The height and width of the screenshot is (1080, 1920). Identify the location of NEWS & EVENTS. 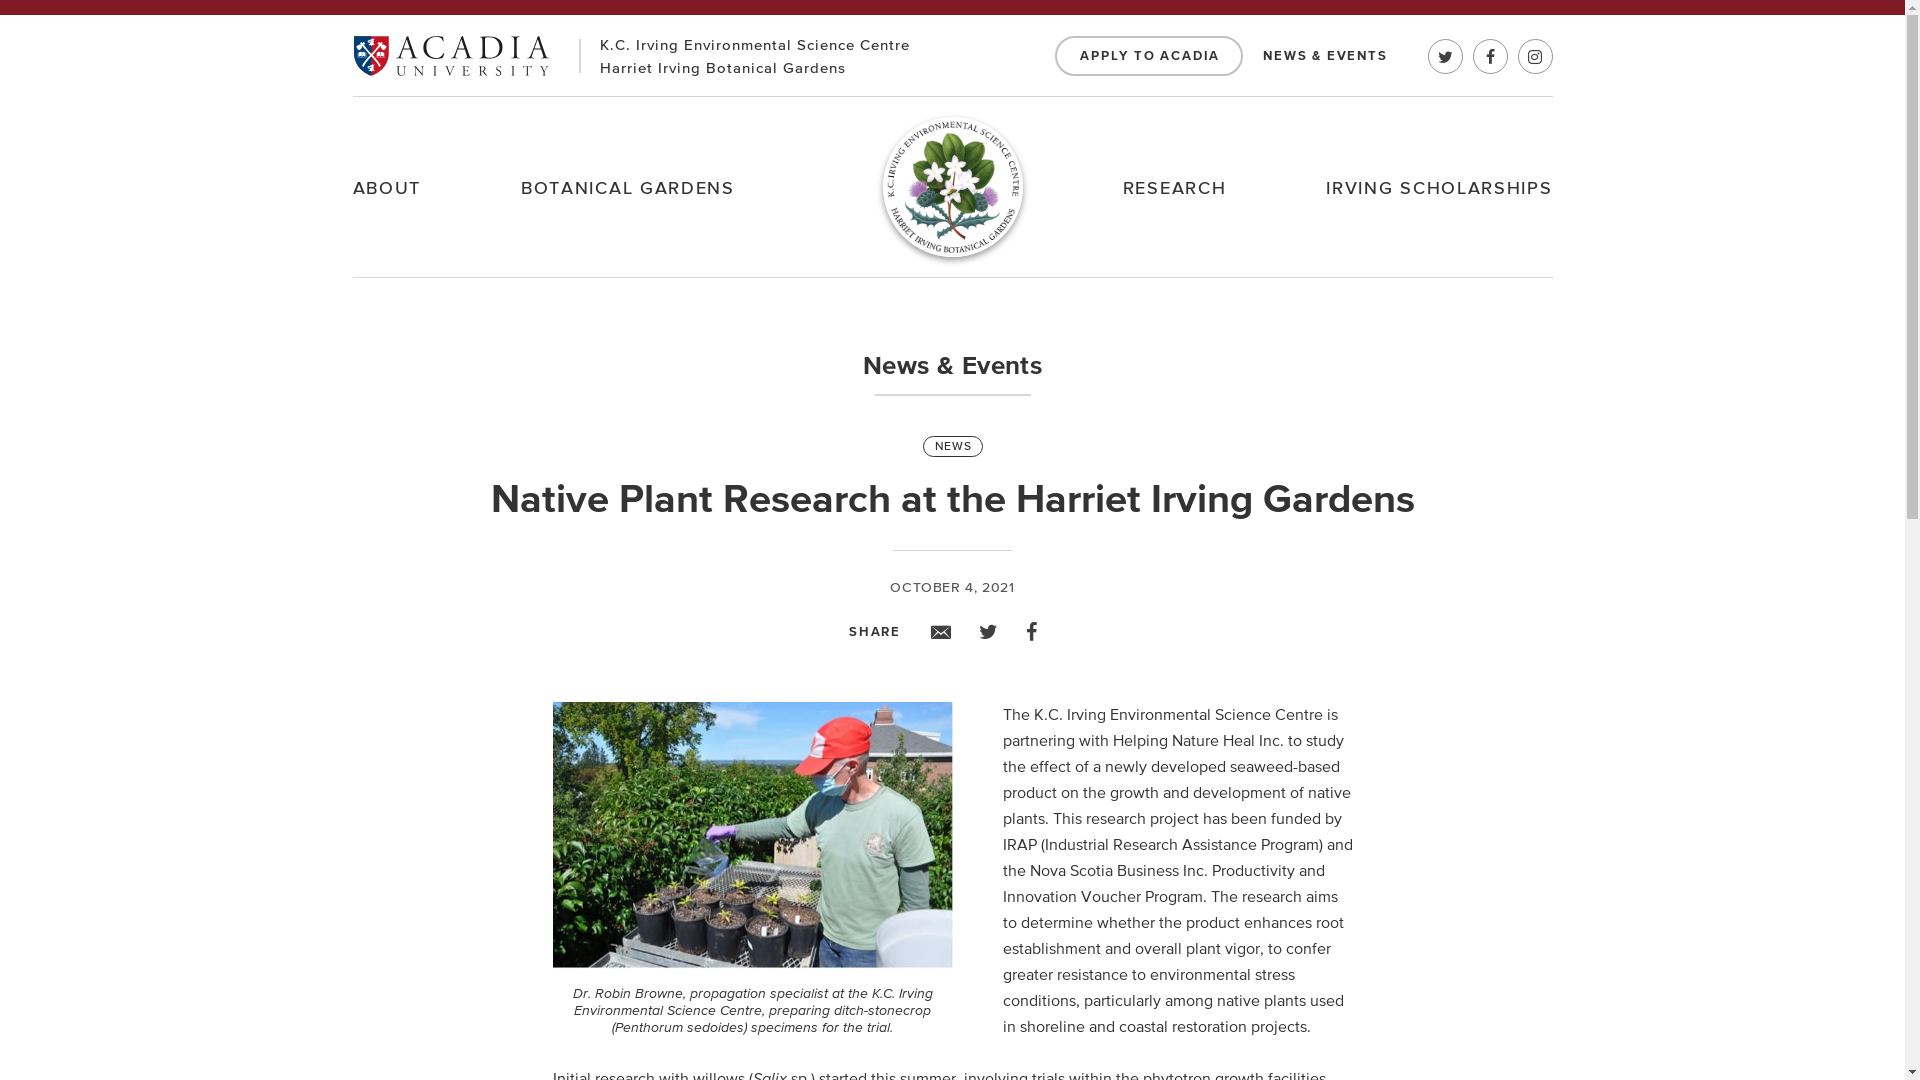
(1325, 56).